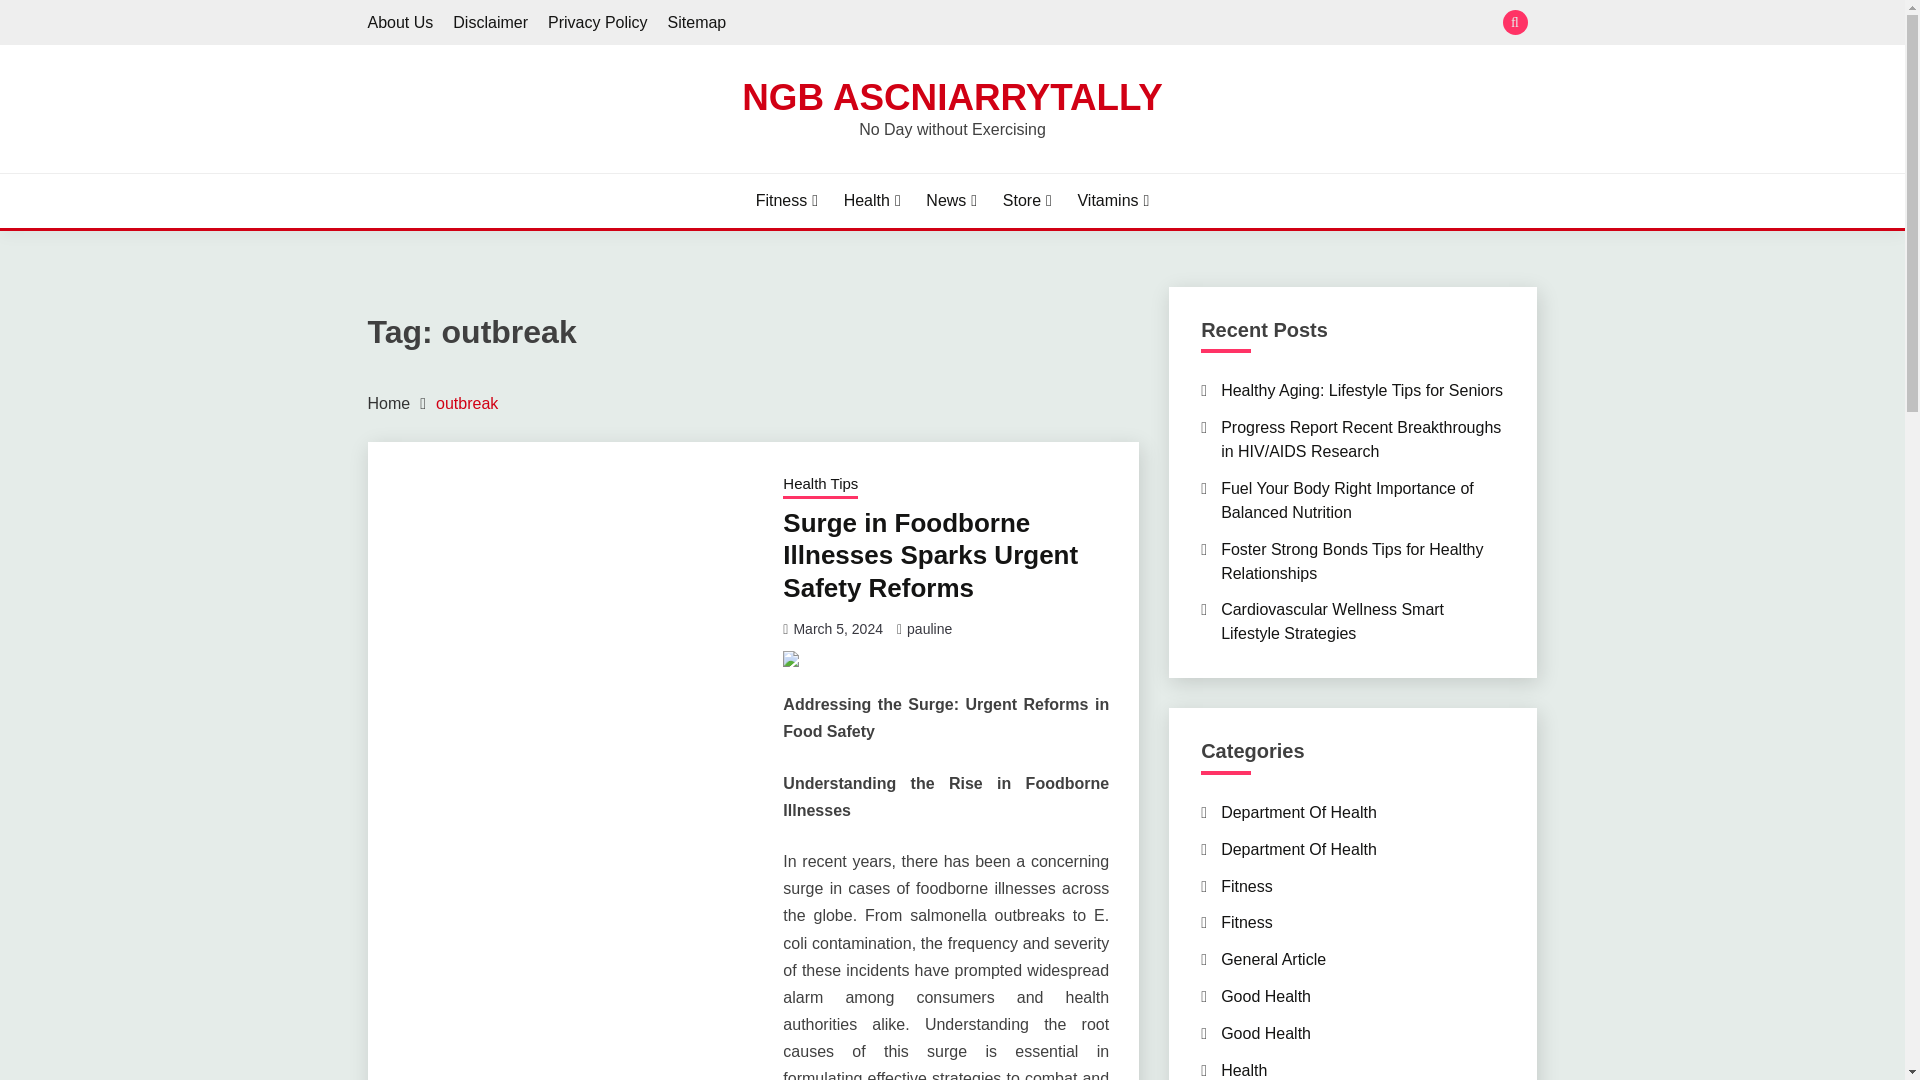  I want to click on Disclaimer, so click(490, 22).